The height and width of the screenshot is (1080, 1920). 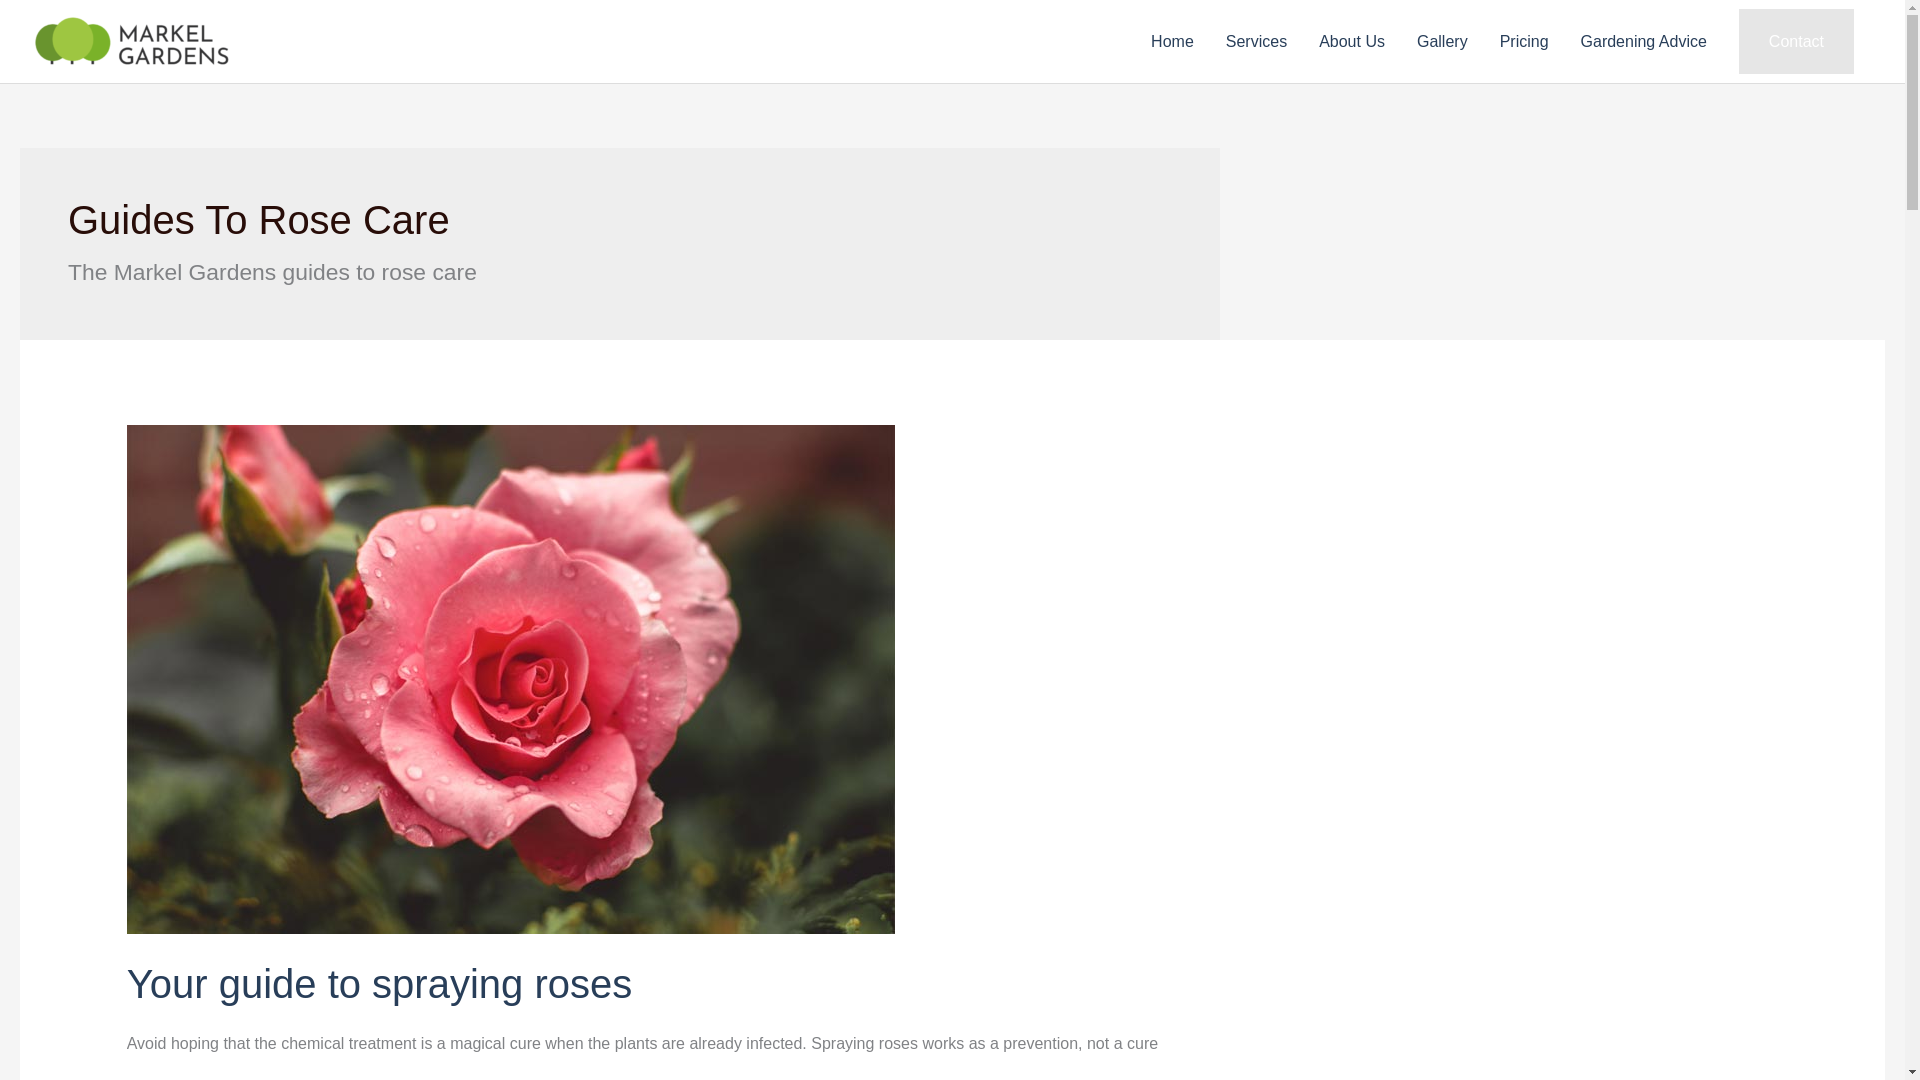 I want to click on About Us, so click(x=1352, y=42).